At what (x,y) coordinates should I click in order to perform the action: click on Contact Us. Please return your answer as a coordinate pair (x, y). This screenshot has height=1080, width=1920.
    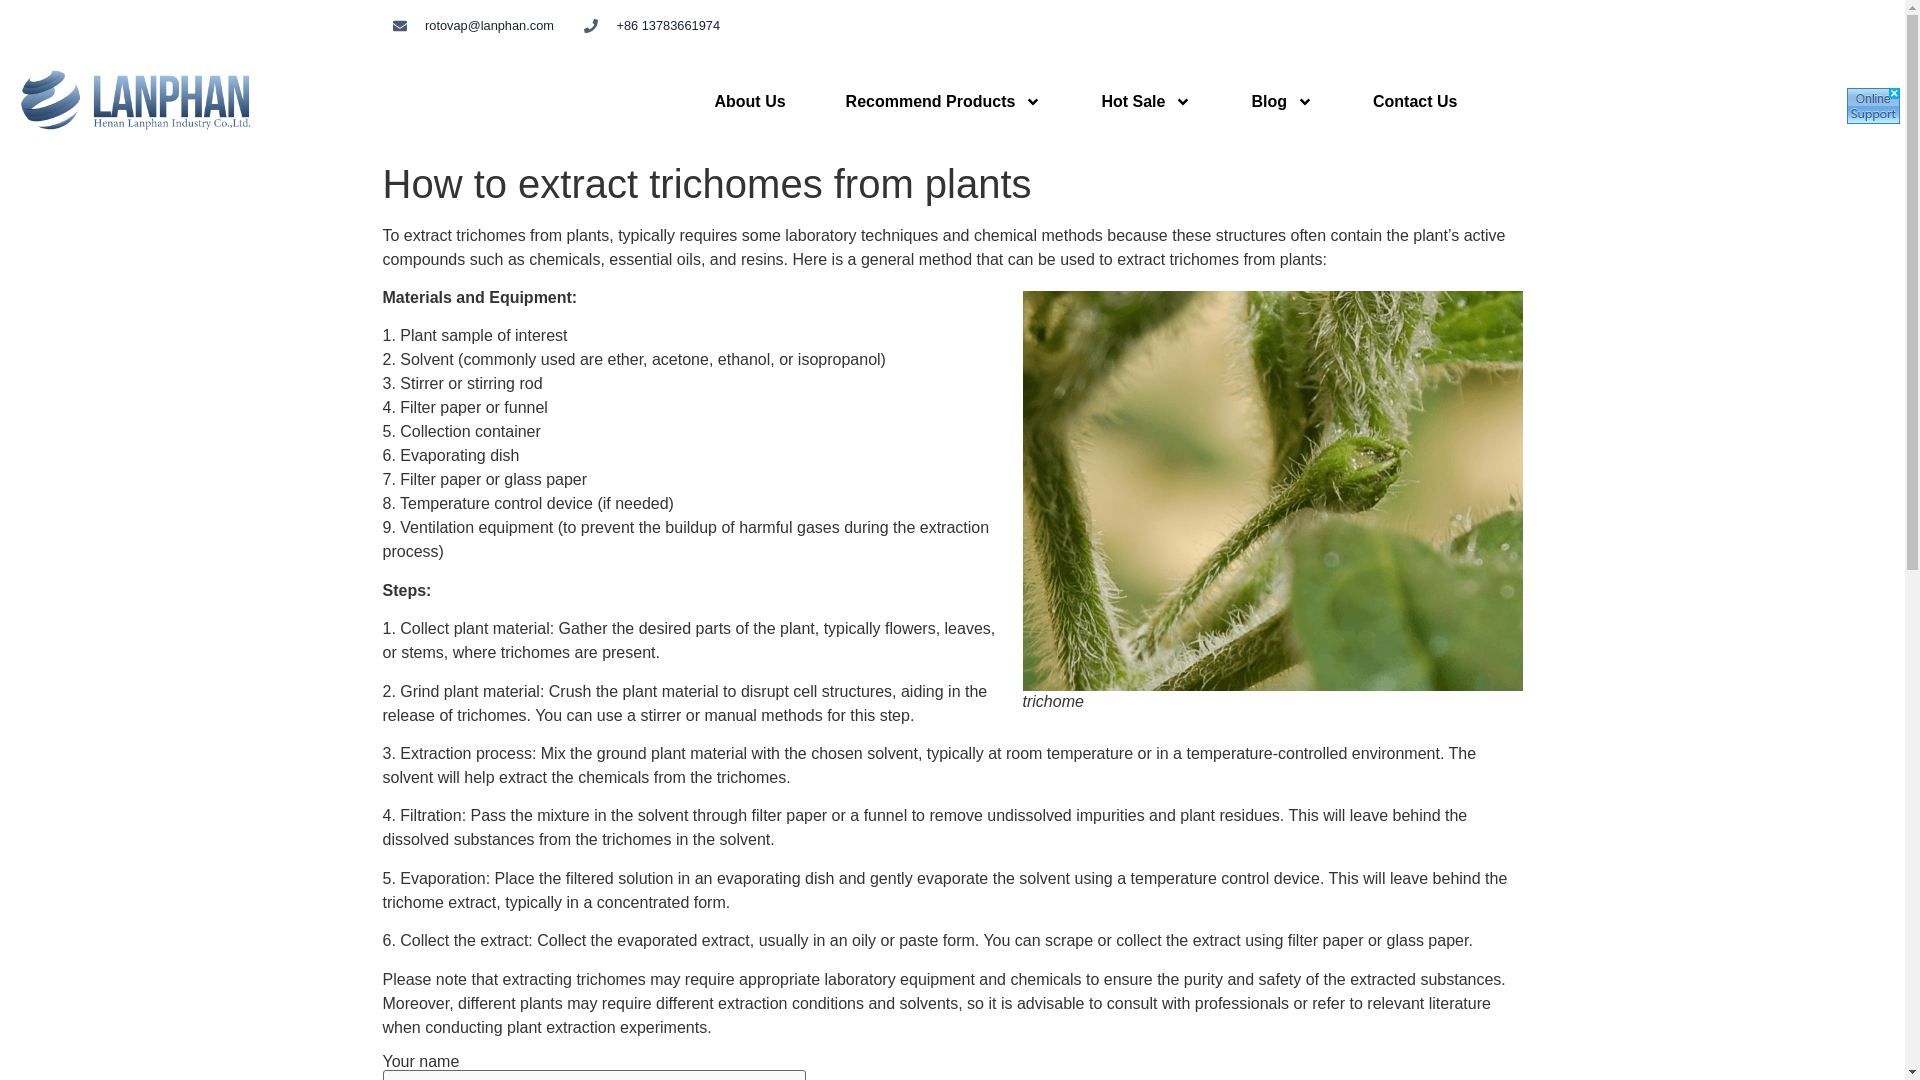
    Looking at the image, I should click on (1414, 102).